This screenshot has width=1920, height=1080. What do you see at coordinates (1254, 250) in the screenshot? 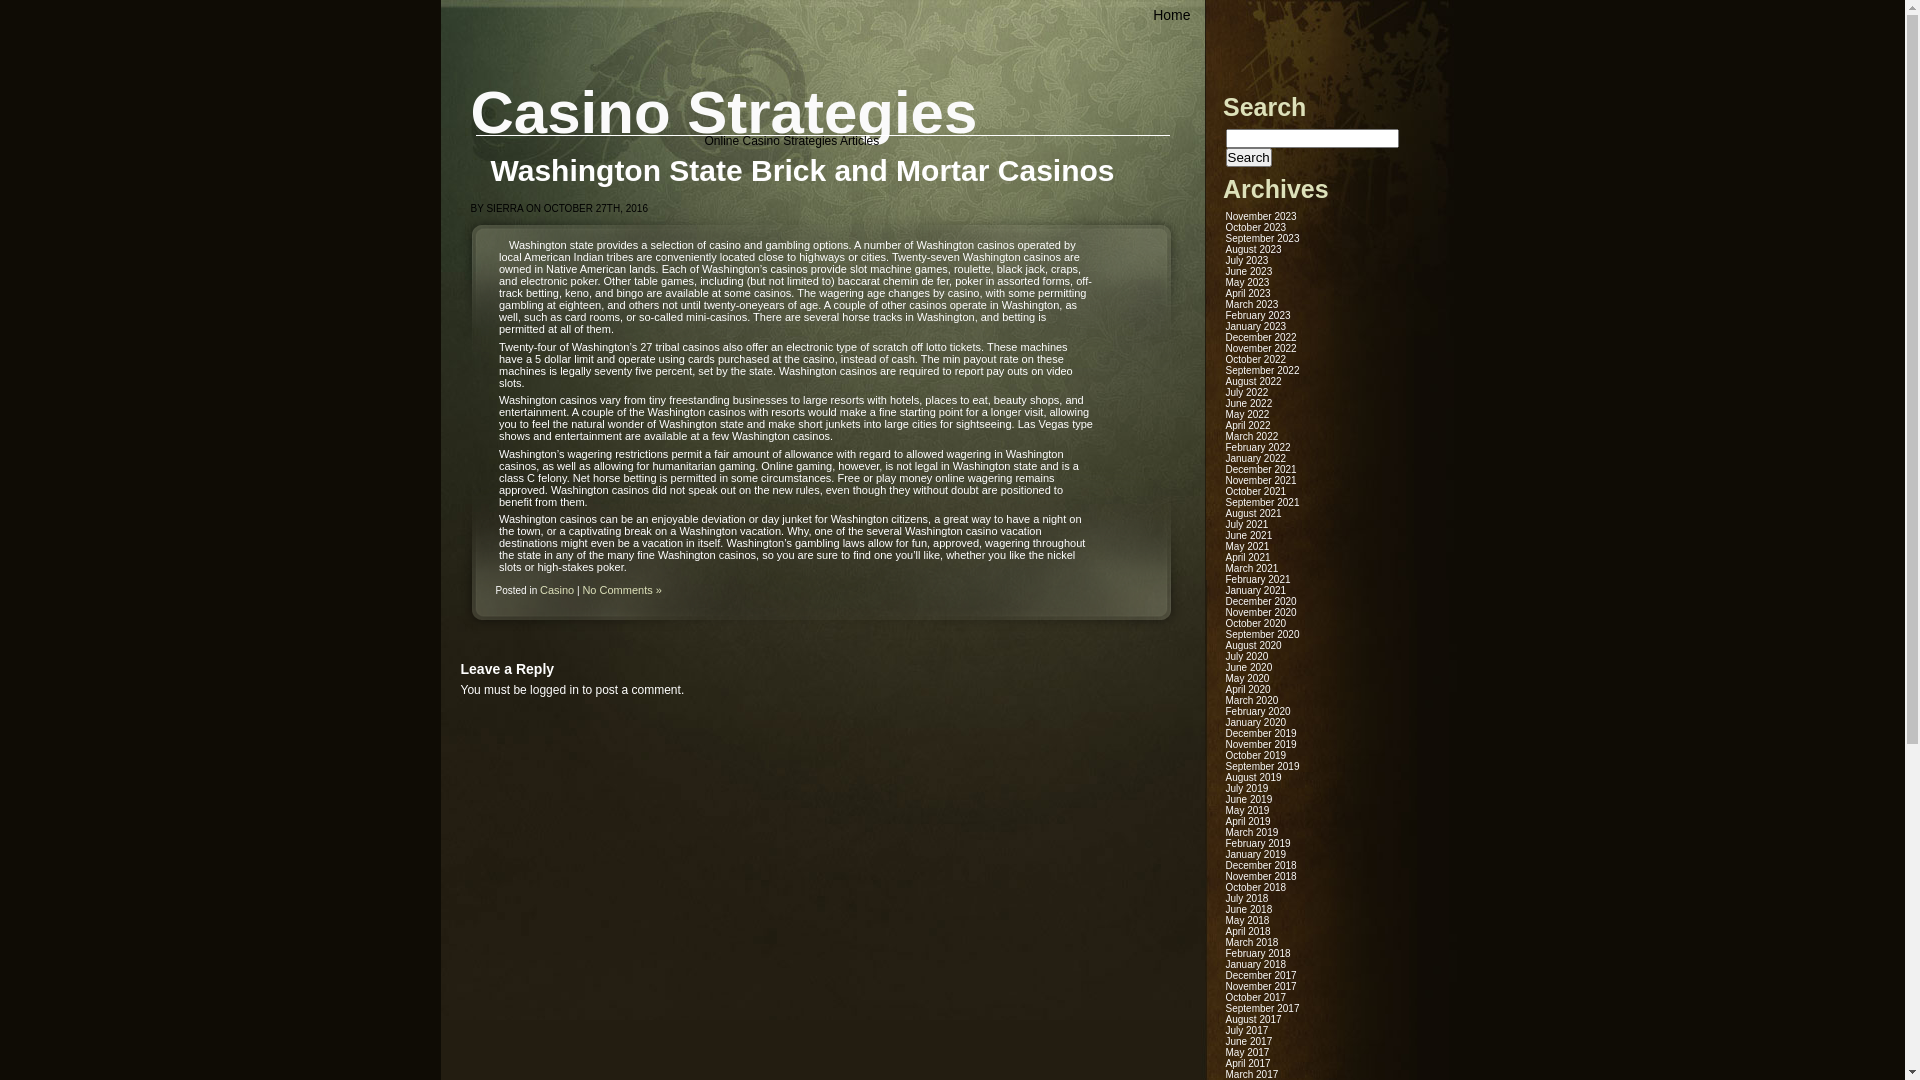
I see `August 2023` at bounding box center [1254, 250].